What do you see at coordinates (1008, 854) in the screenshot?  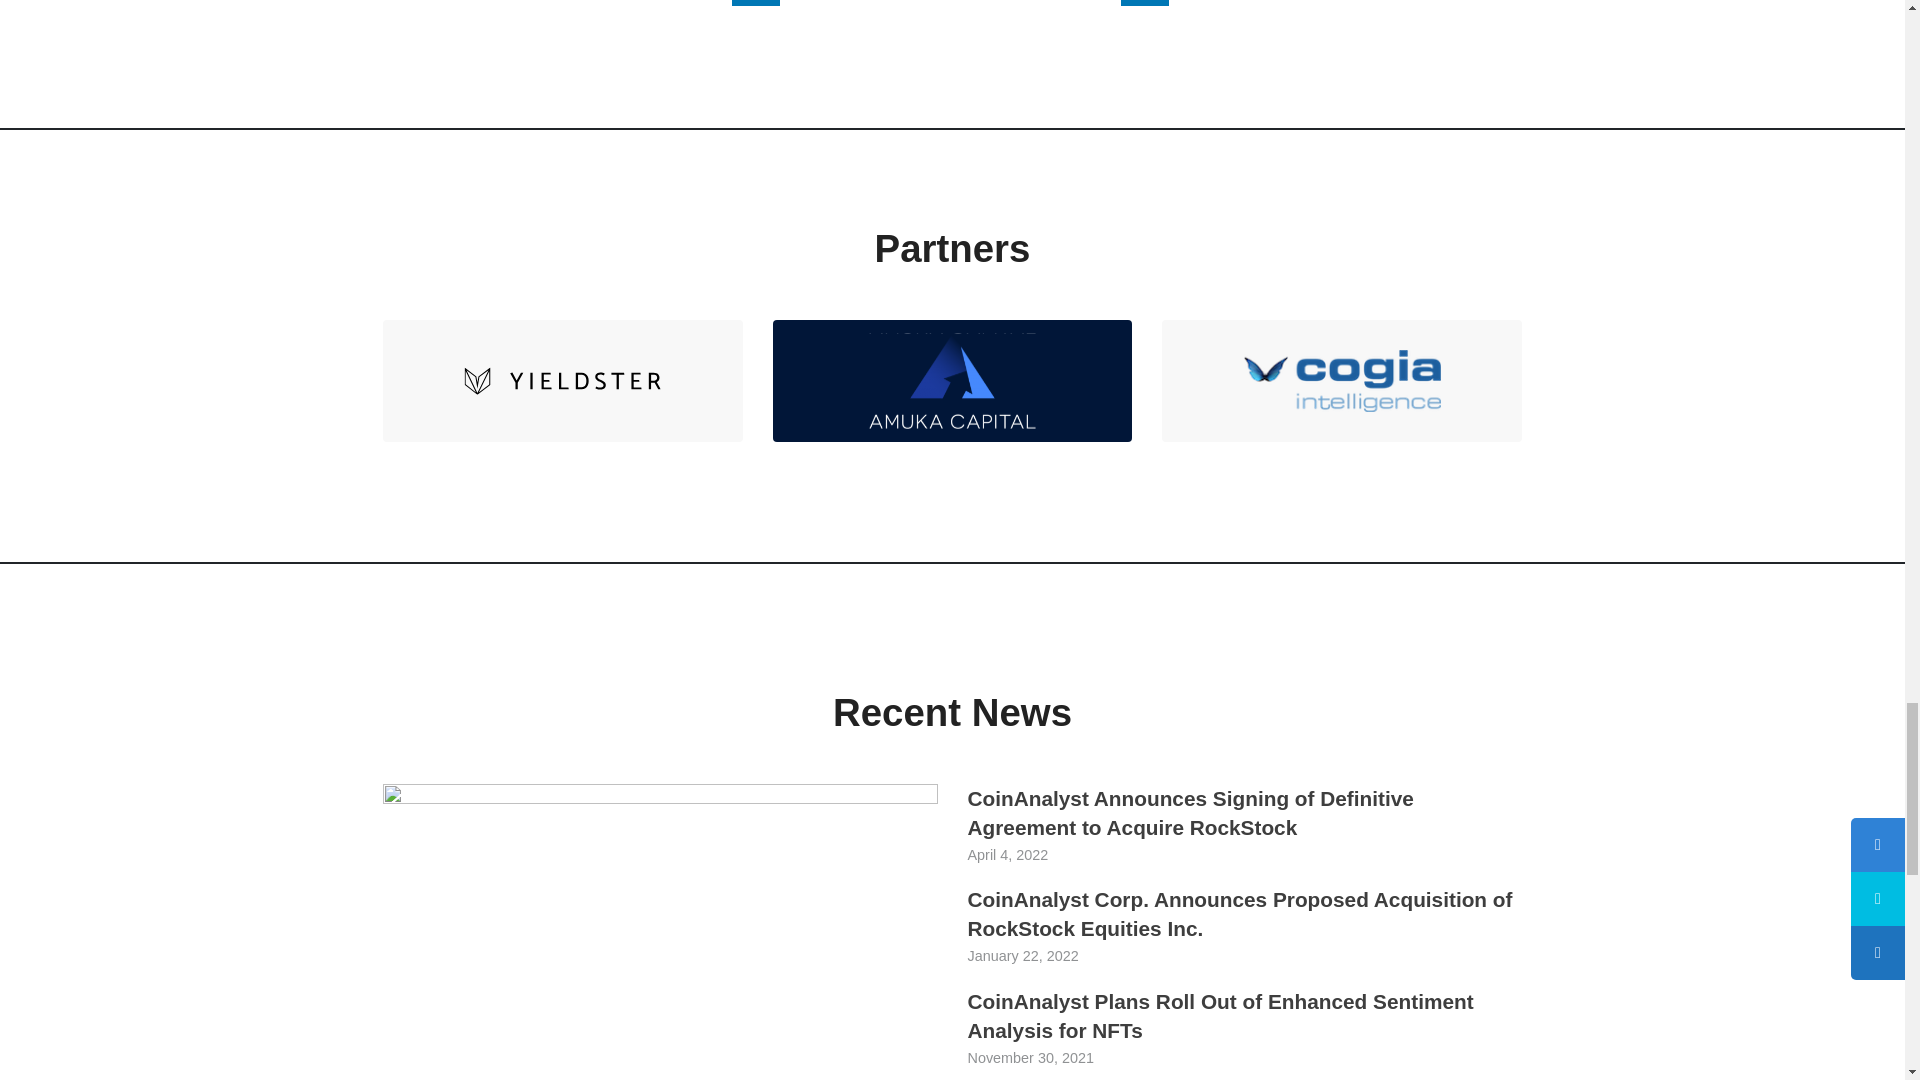 I see `April 4, 2022` at bounding box center [1008, 854].